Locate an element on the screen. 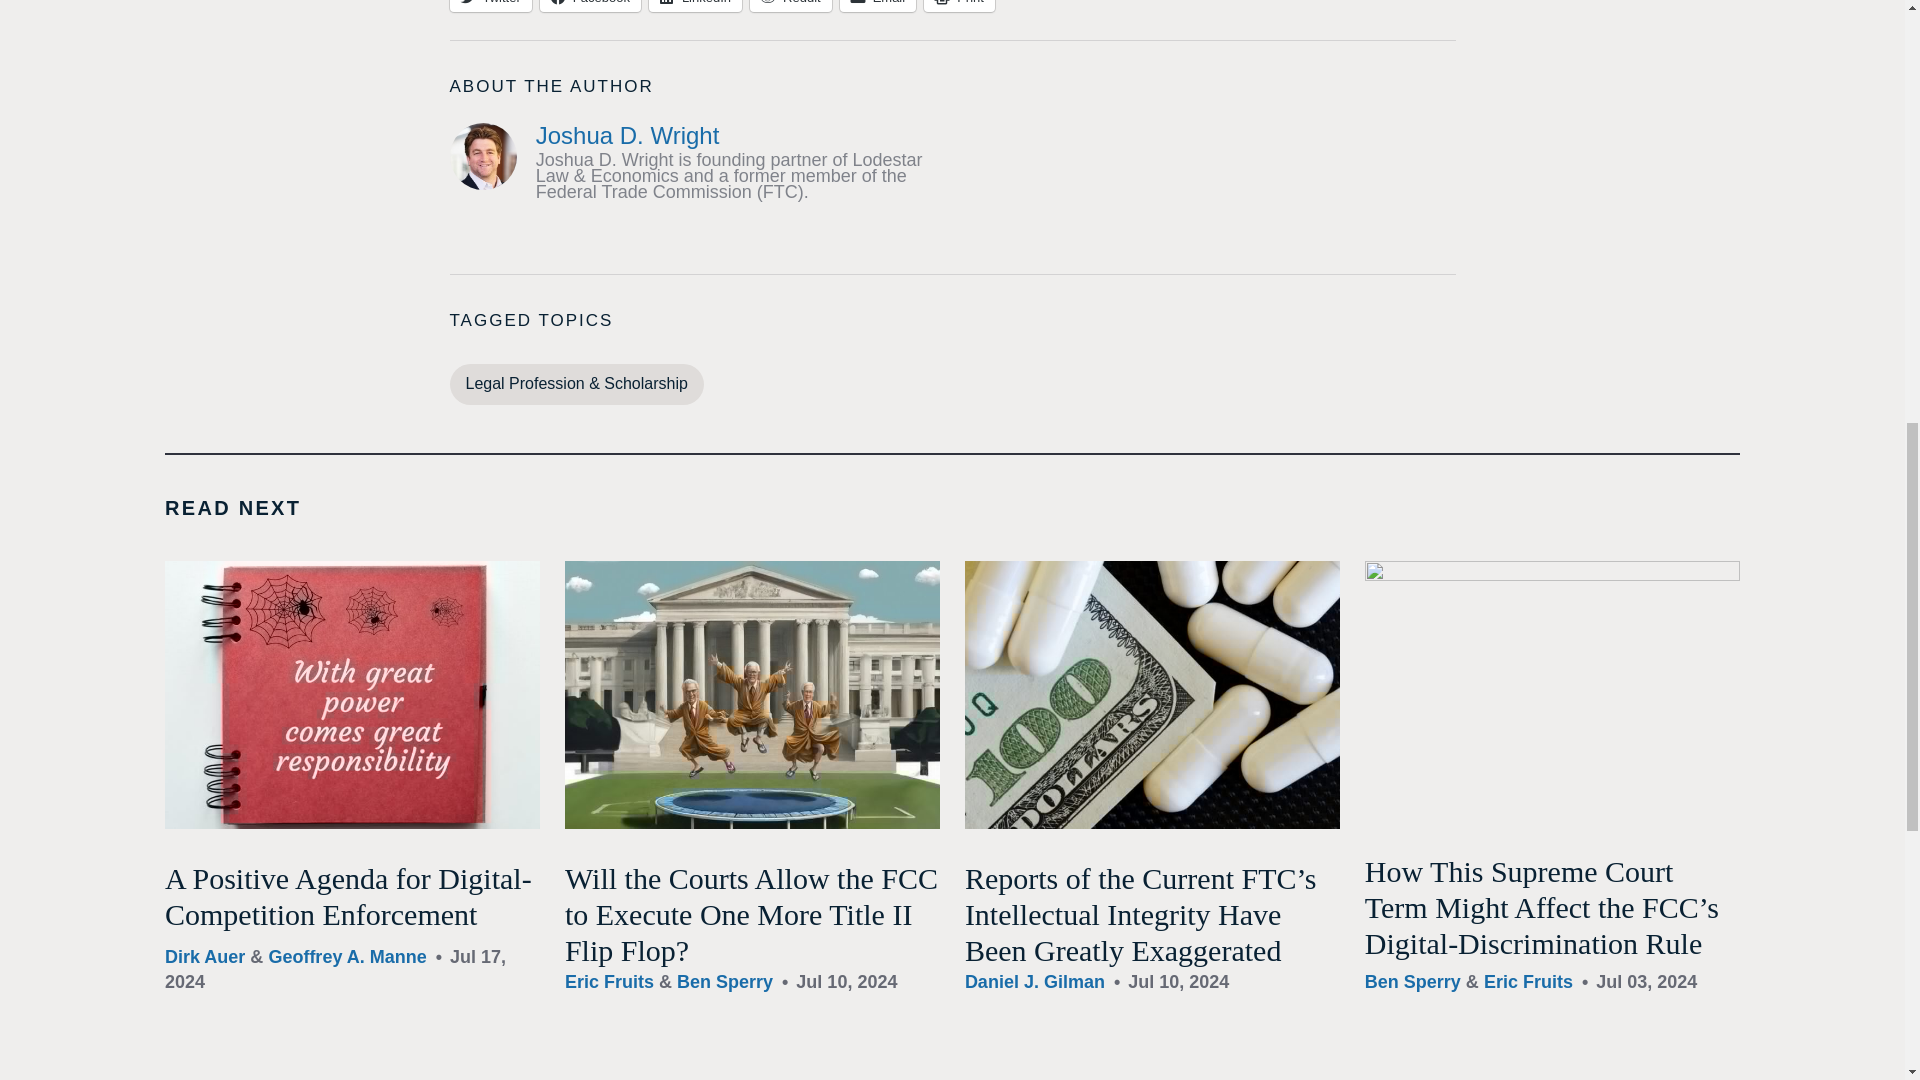 This screenshot has width=1920, height=1080. Reddit is located at coordinates (790, 6).